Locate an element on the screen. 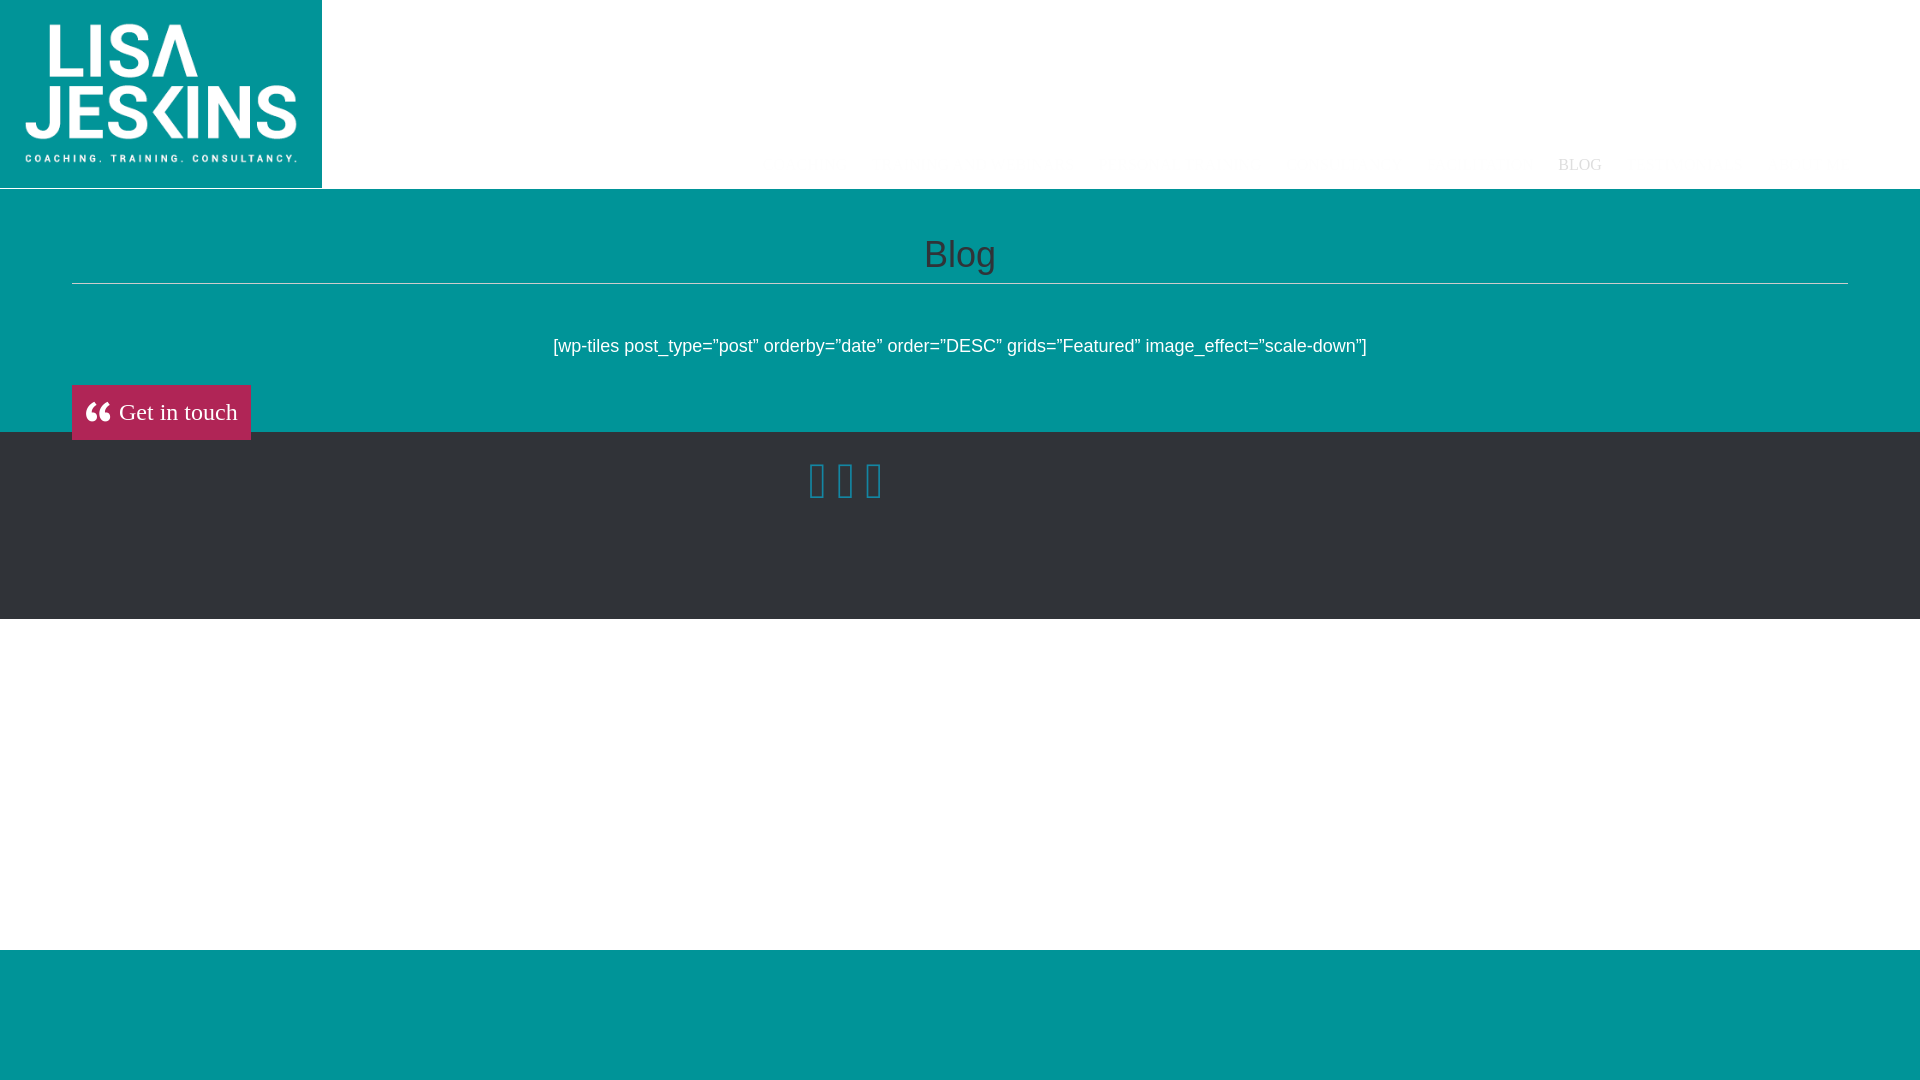  TRAINING AND WEBINARS is located at coordinates (973, 154).